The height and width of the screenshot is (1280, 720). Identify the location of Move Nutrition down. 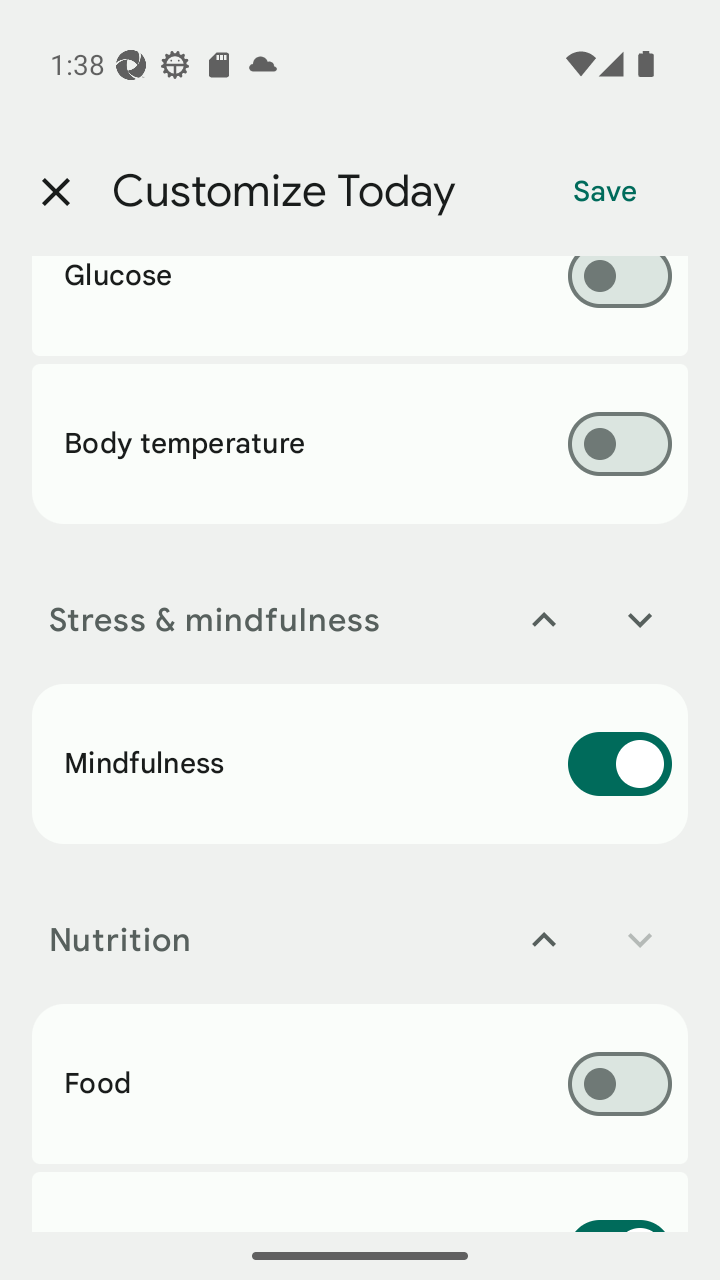
(640, 940).